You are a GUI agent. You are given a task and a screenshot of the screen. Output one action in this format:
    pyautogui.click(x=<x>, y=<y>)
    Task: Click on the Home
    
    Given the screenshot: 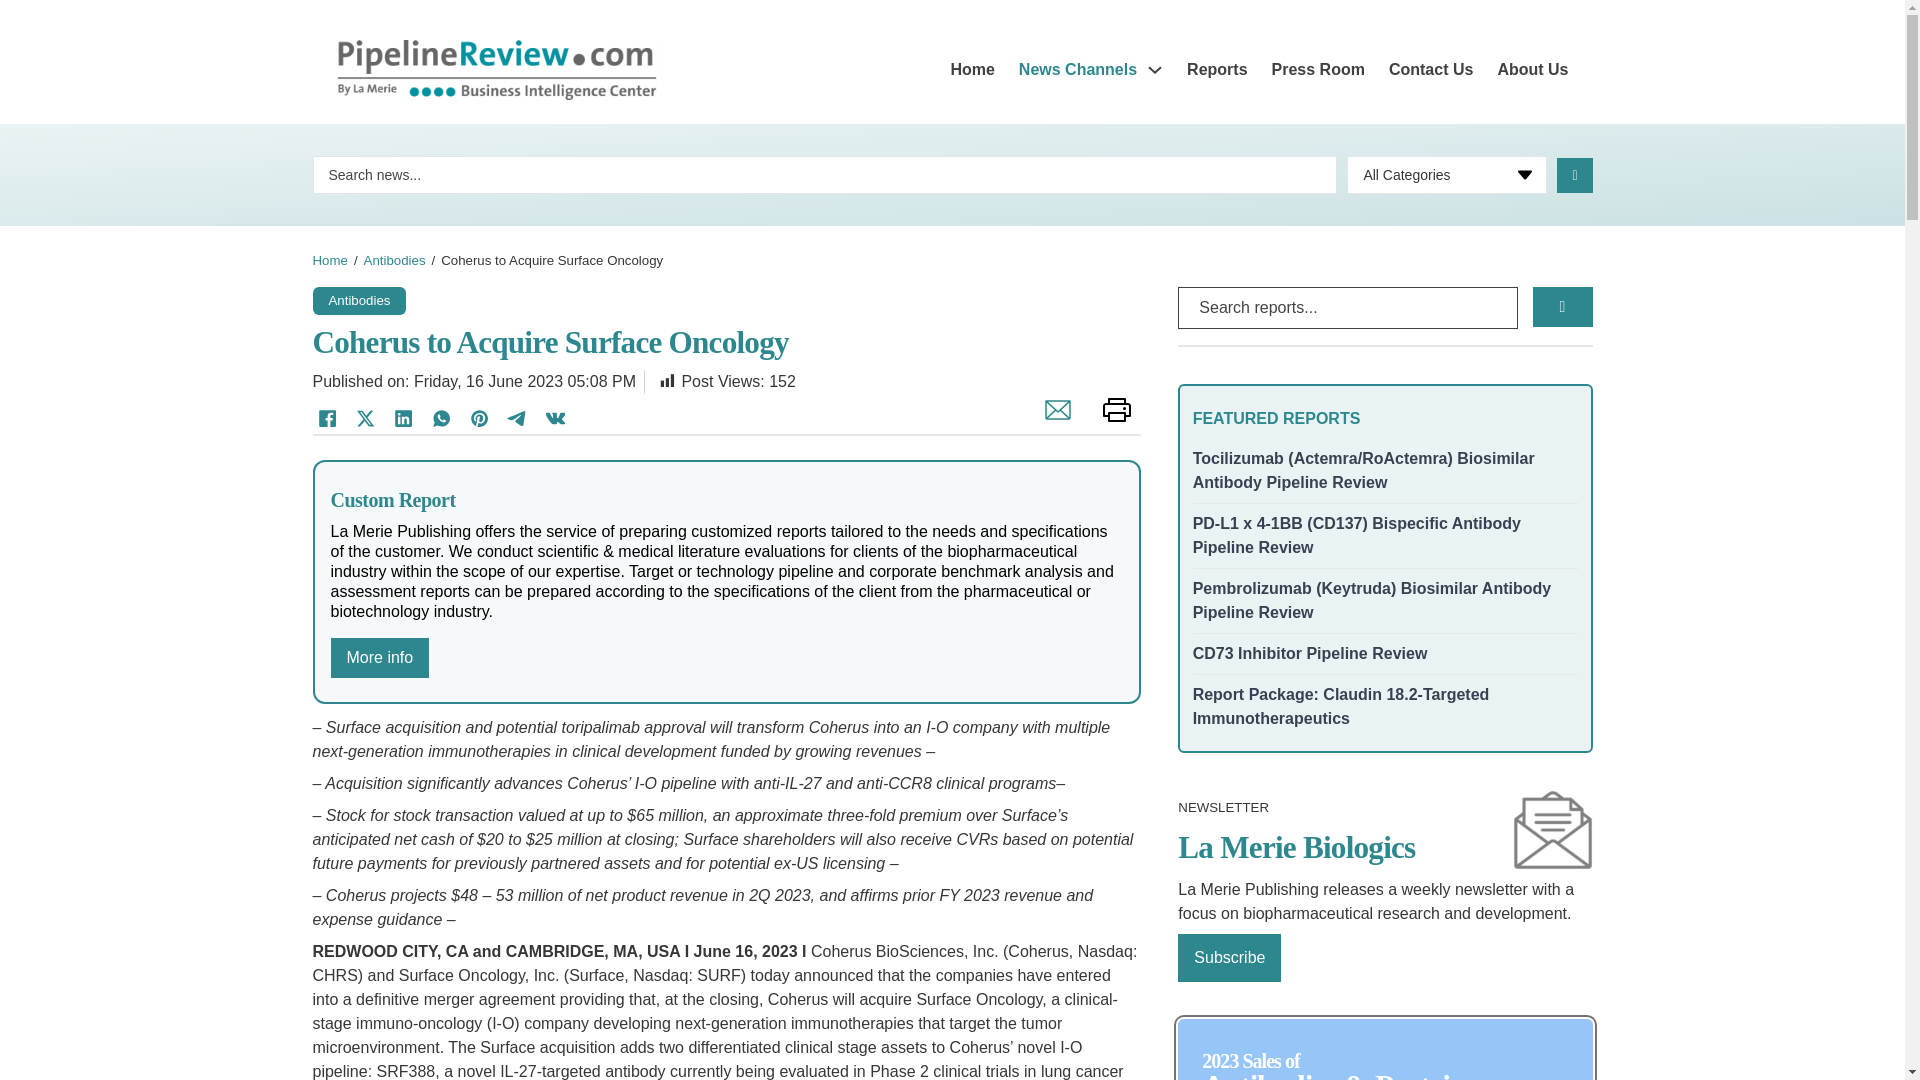 What is the action you would take?
    pyautogui.click(x=329, y=260)
    